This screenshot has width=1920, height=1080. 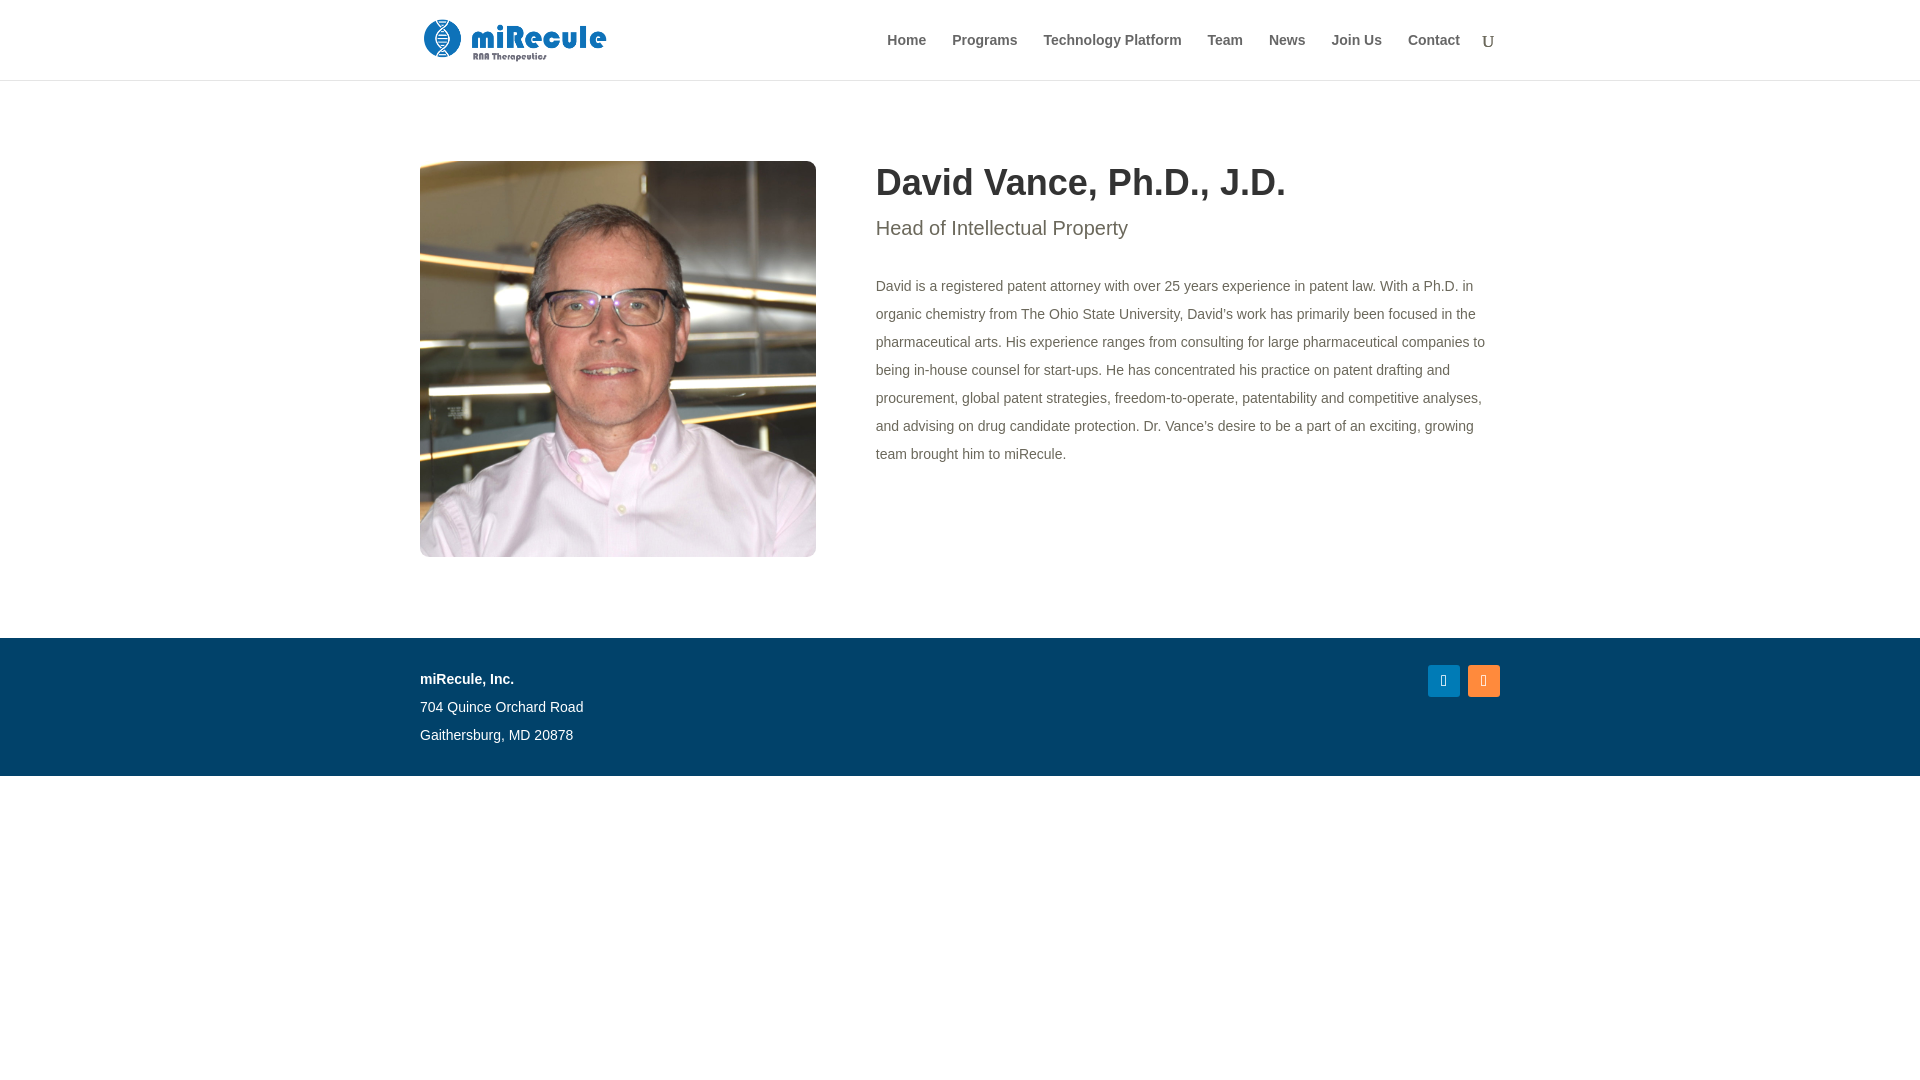 What do you see at coordinates (1484, 680) in the screenshot?
I see `Follow on RSS` at bounding box center [1484, 680].